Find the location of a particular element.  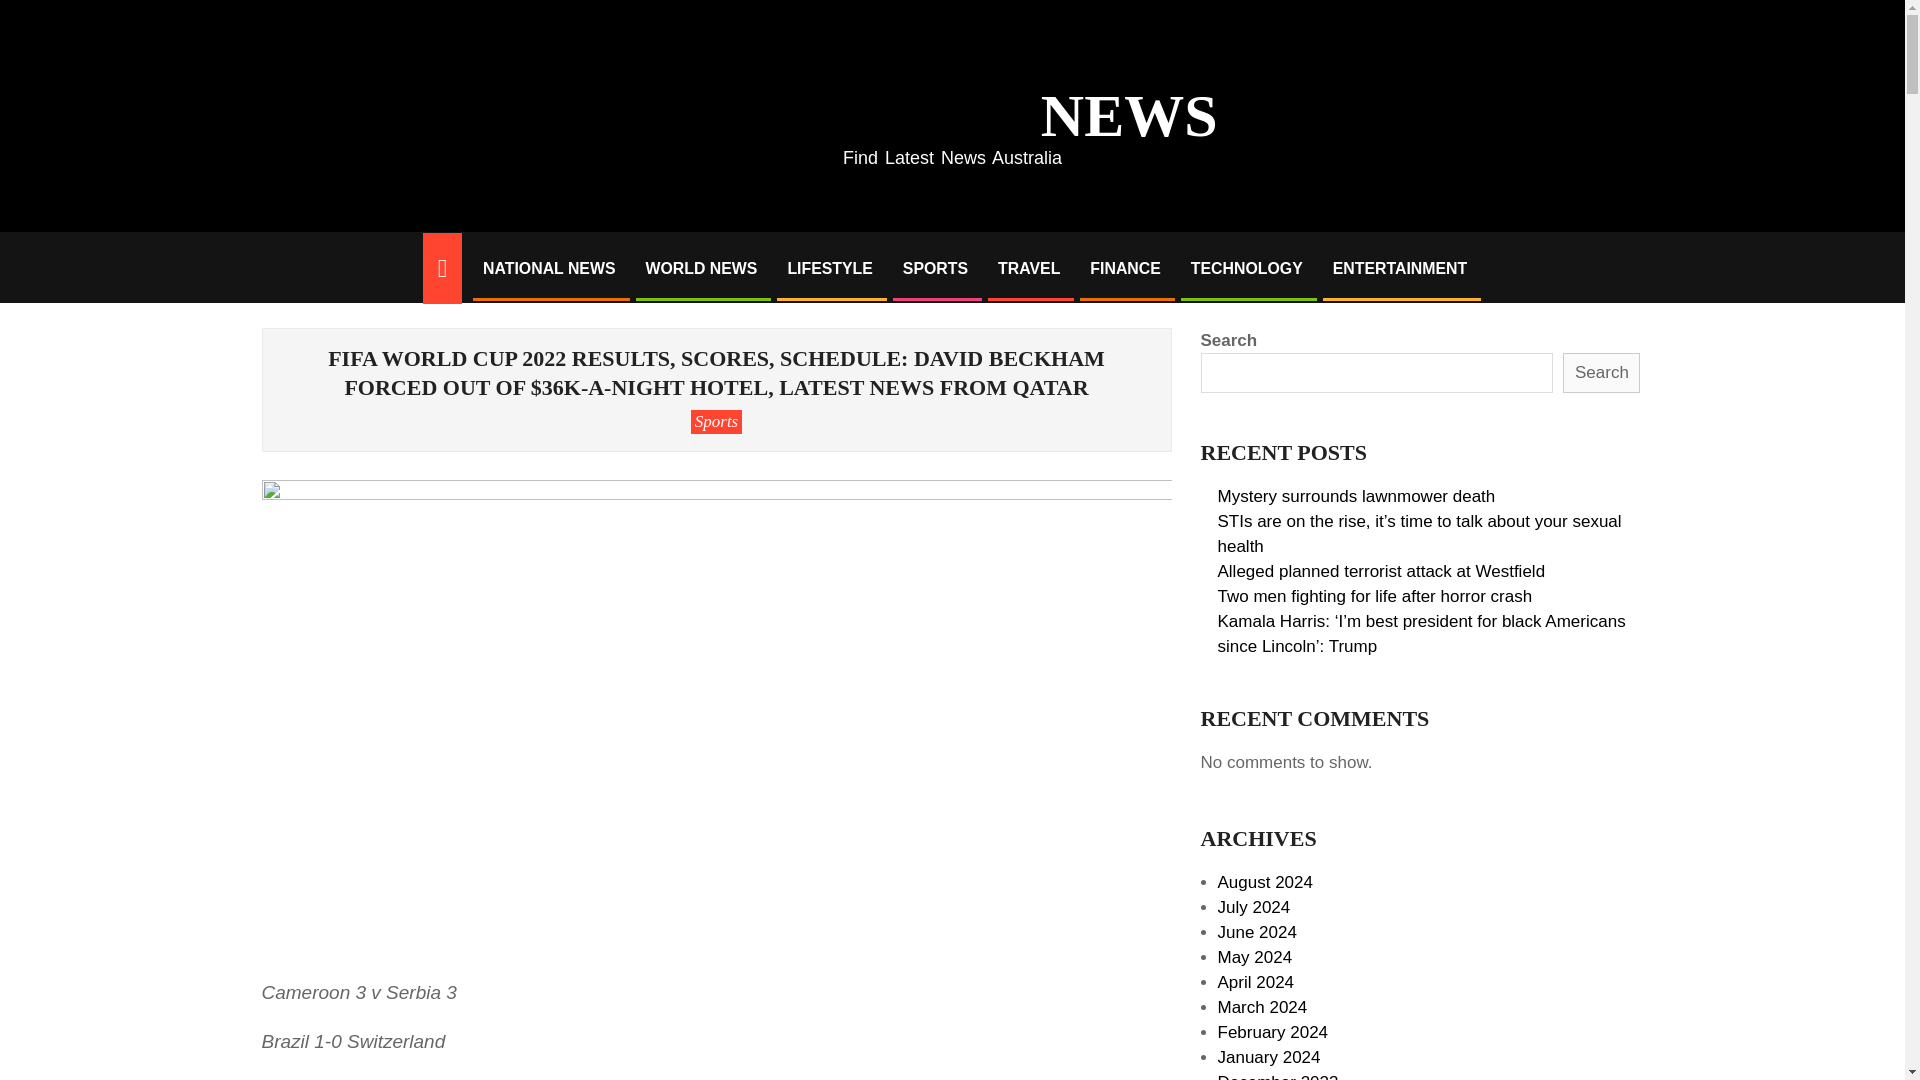

Sports is located at coordinates (716, 422).